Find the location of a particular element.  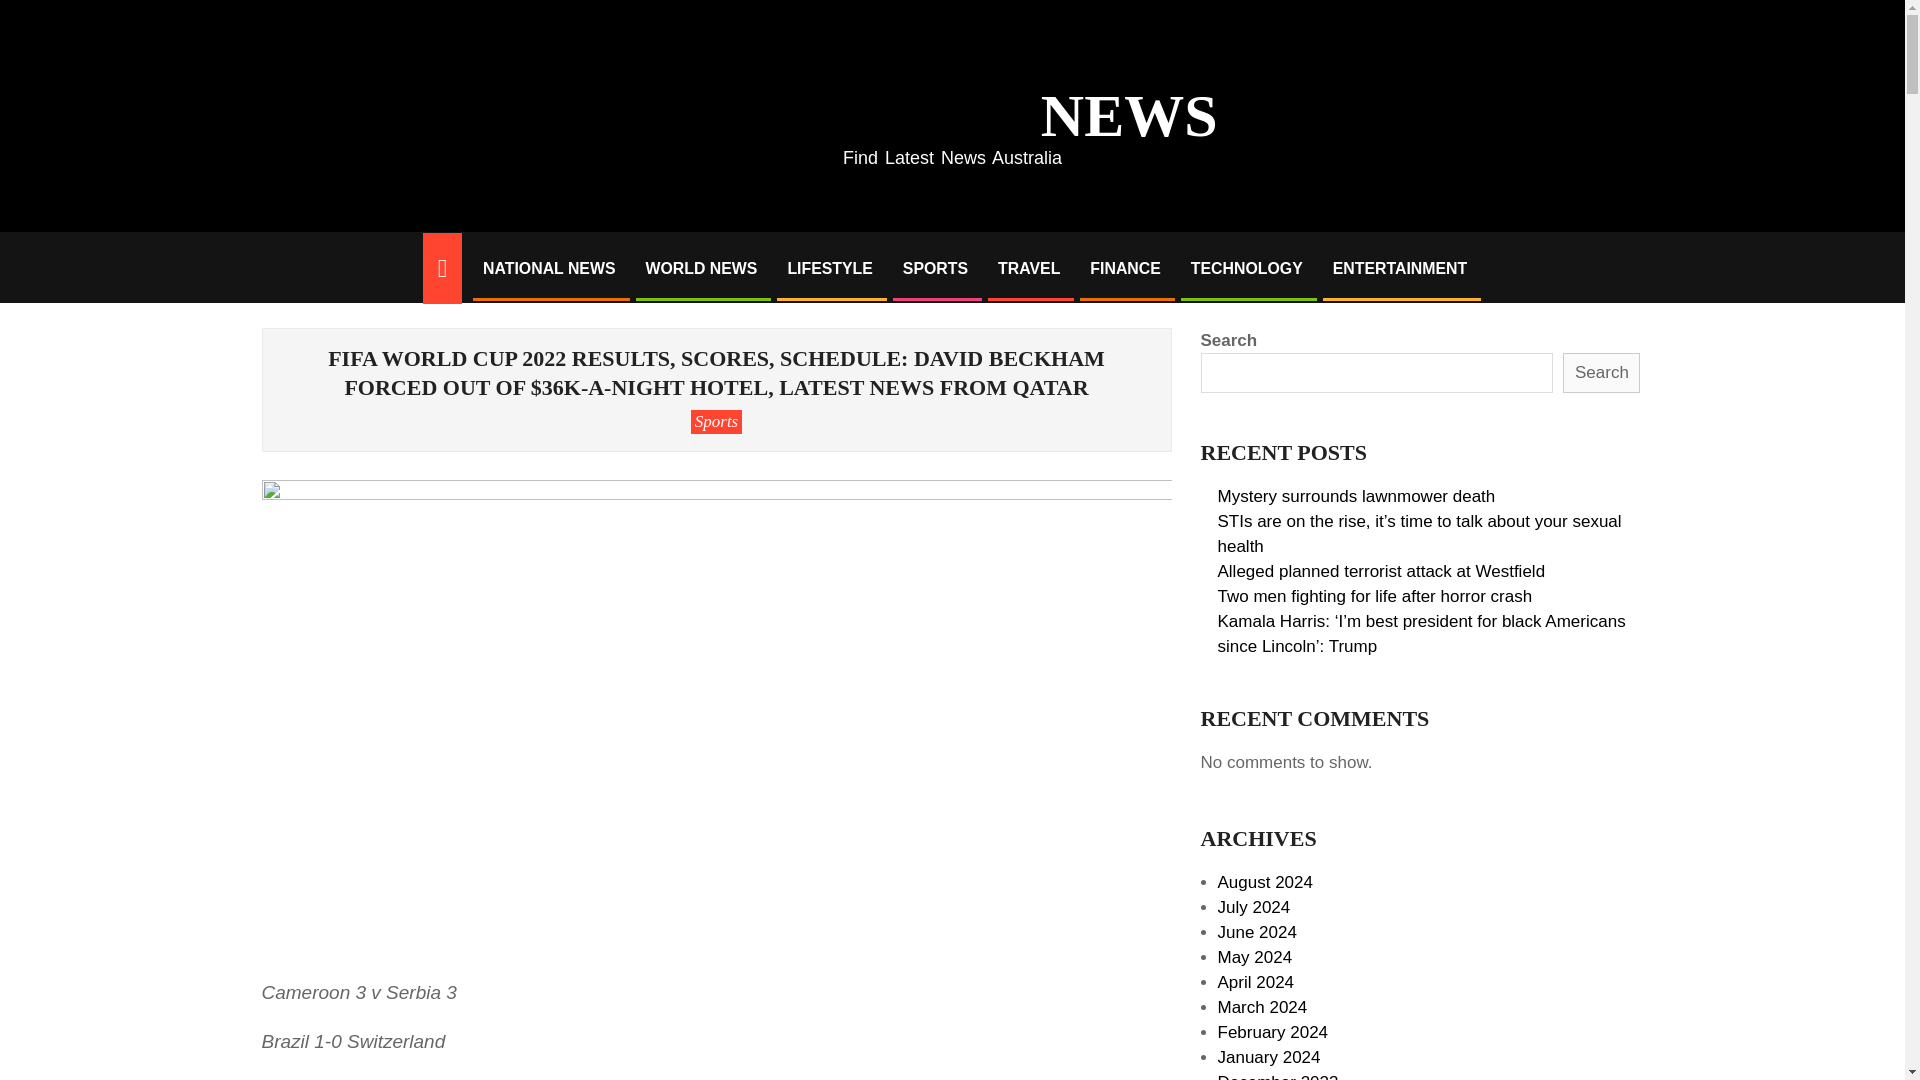

Sports is located at coordinates (716, 422).